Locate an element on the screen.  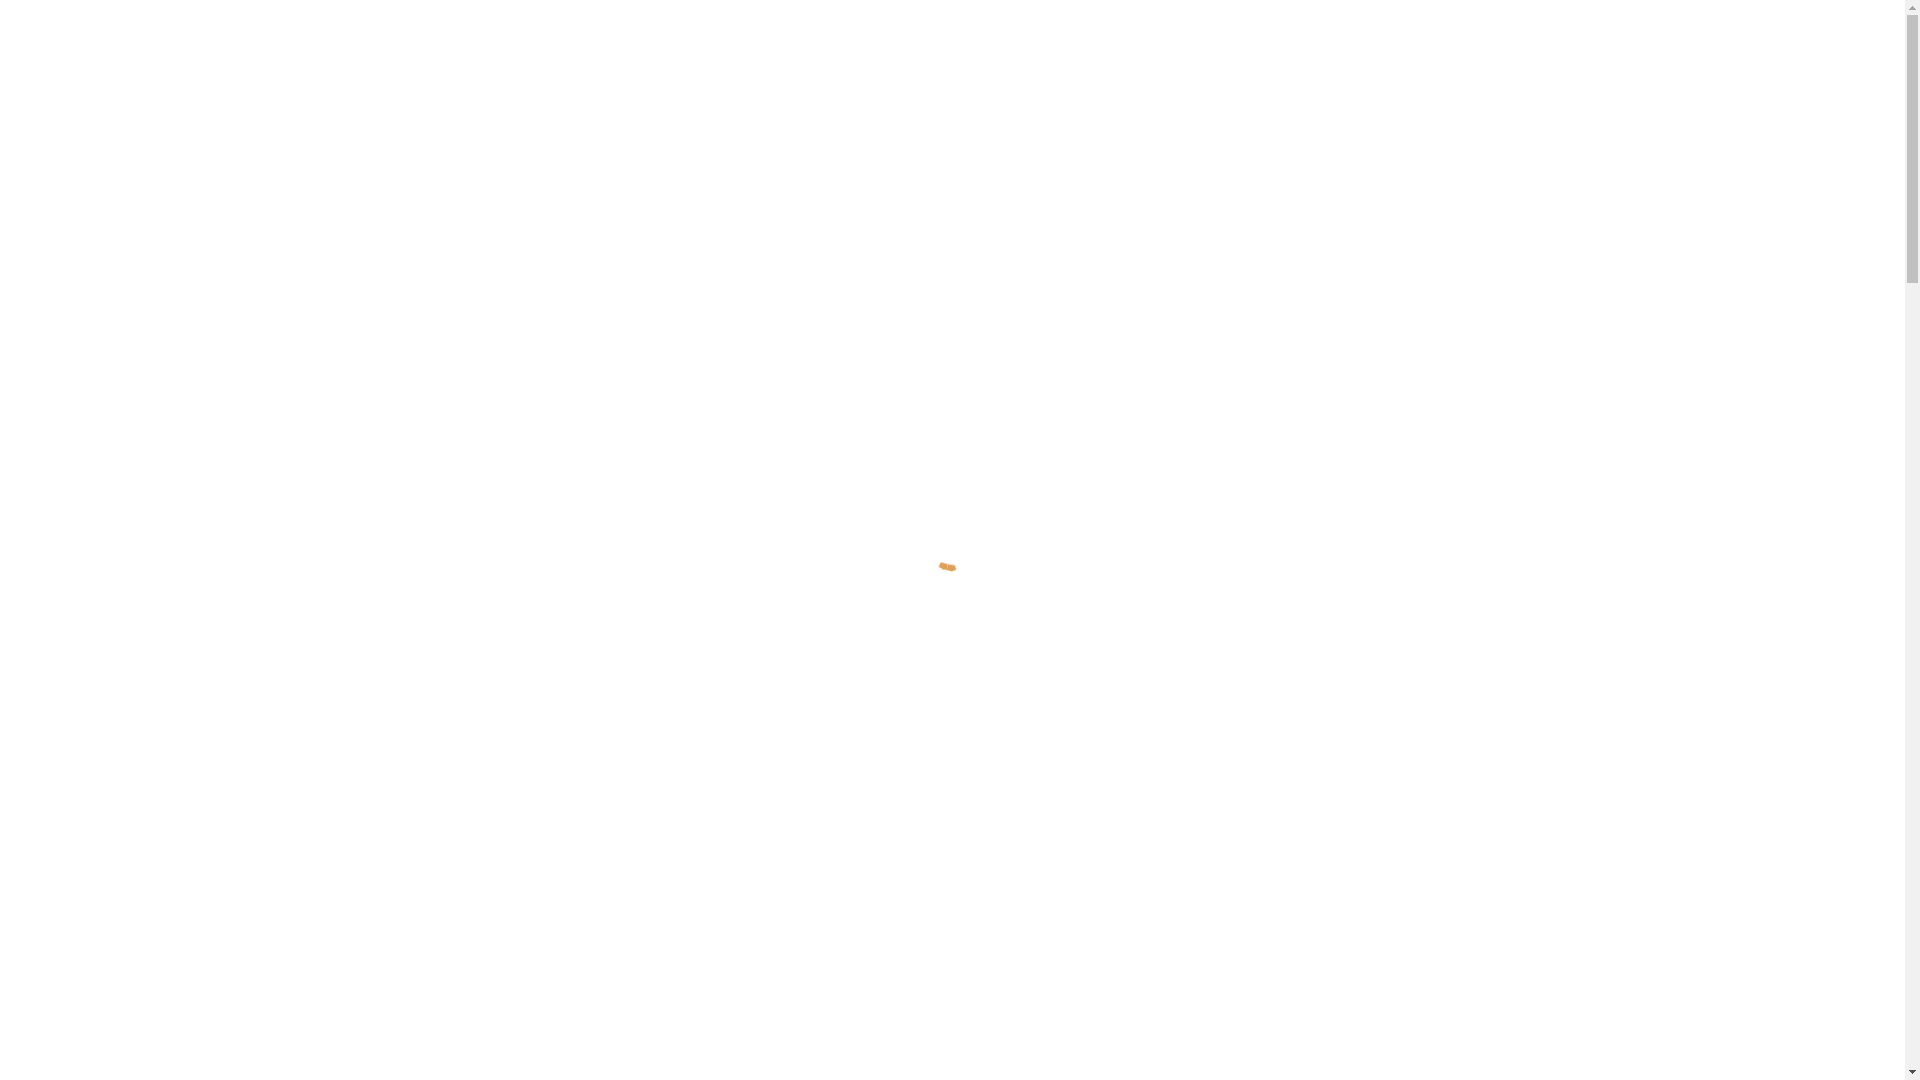
CONTACT US is located at coordinates (1362, 907).